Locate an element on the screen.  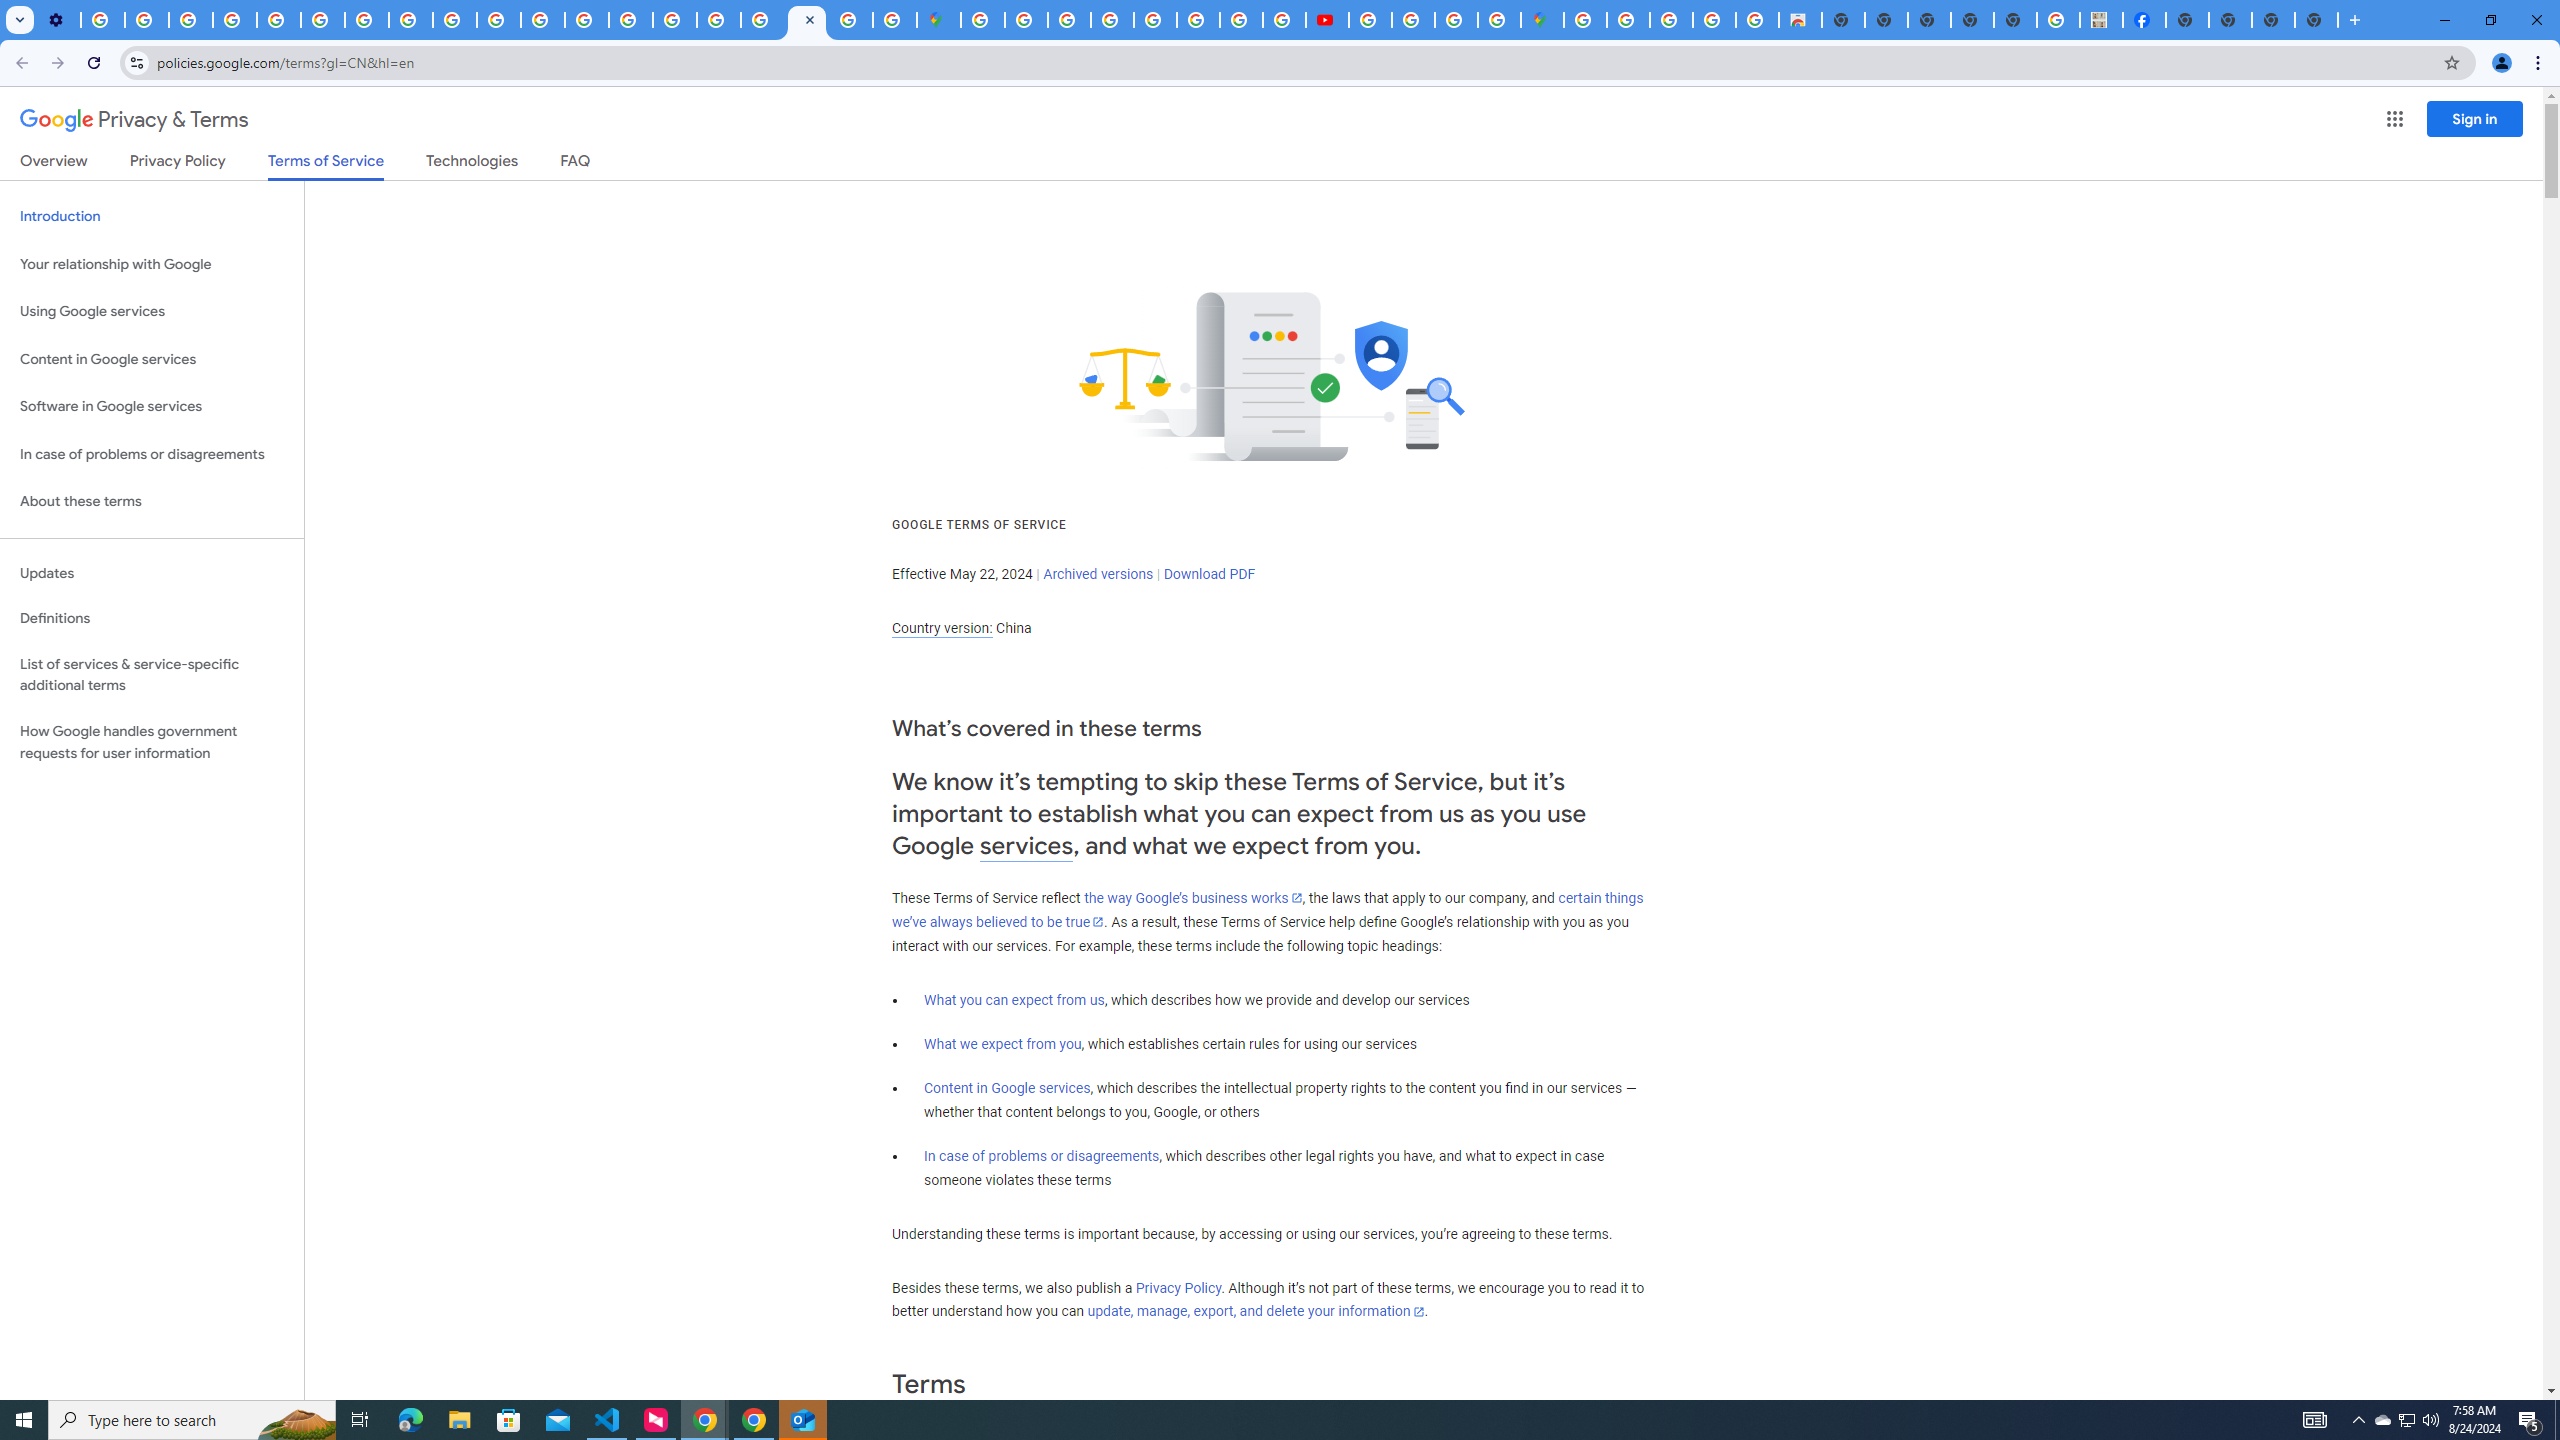
Sign in - Google Accounts is located at coordinates (982, 20).